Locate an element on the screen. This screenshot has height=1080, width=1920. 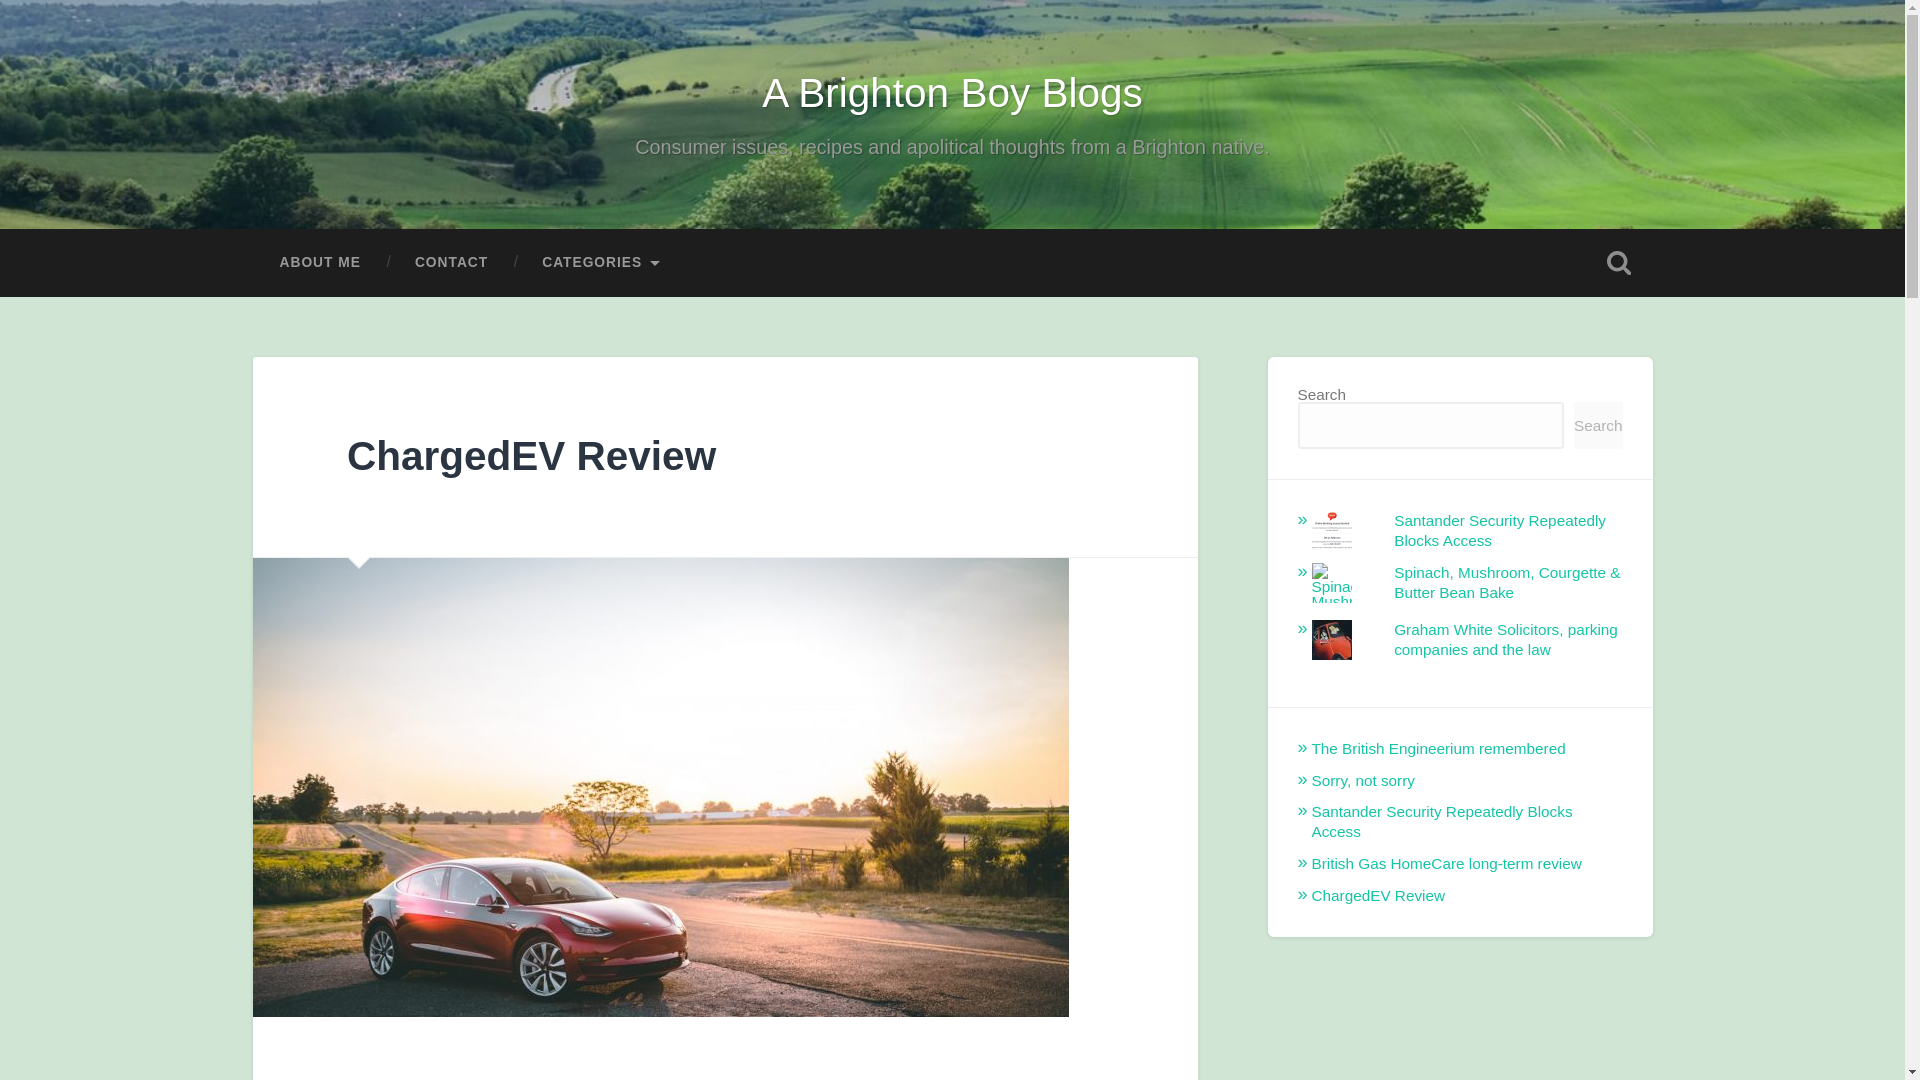
A Brighton Boy Blogs is located at coordinates (952, 92).